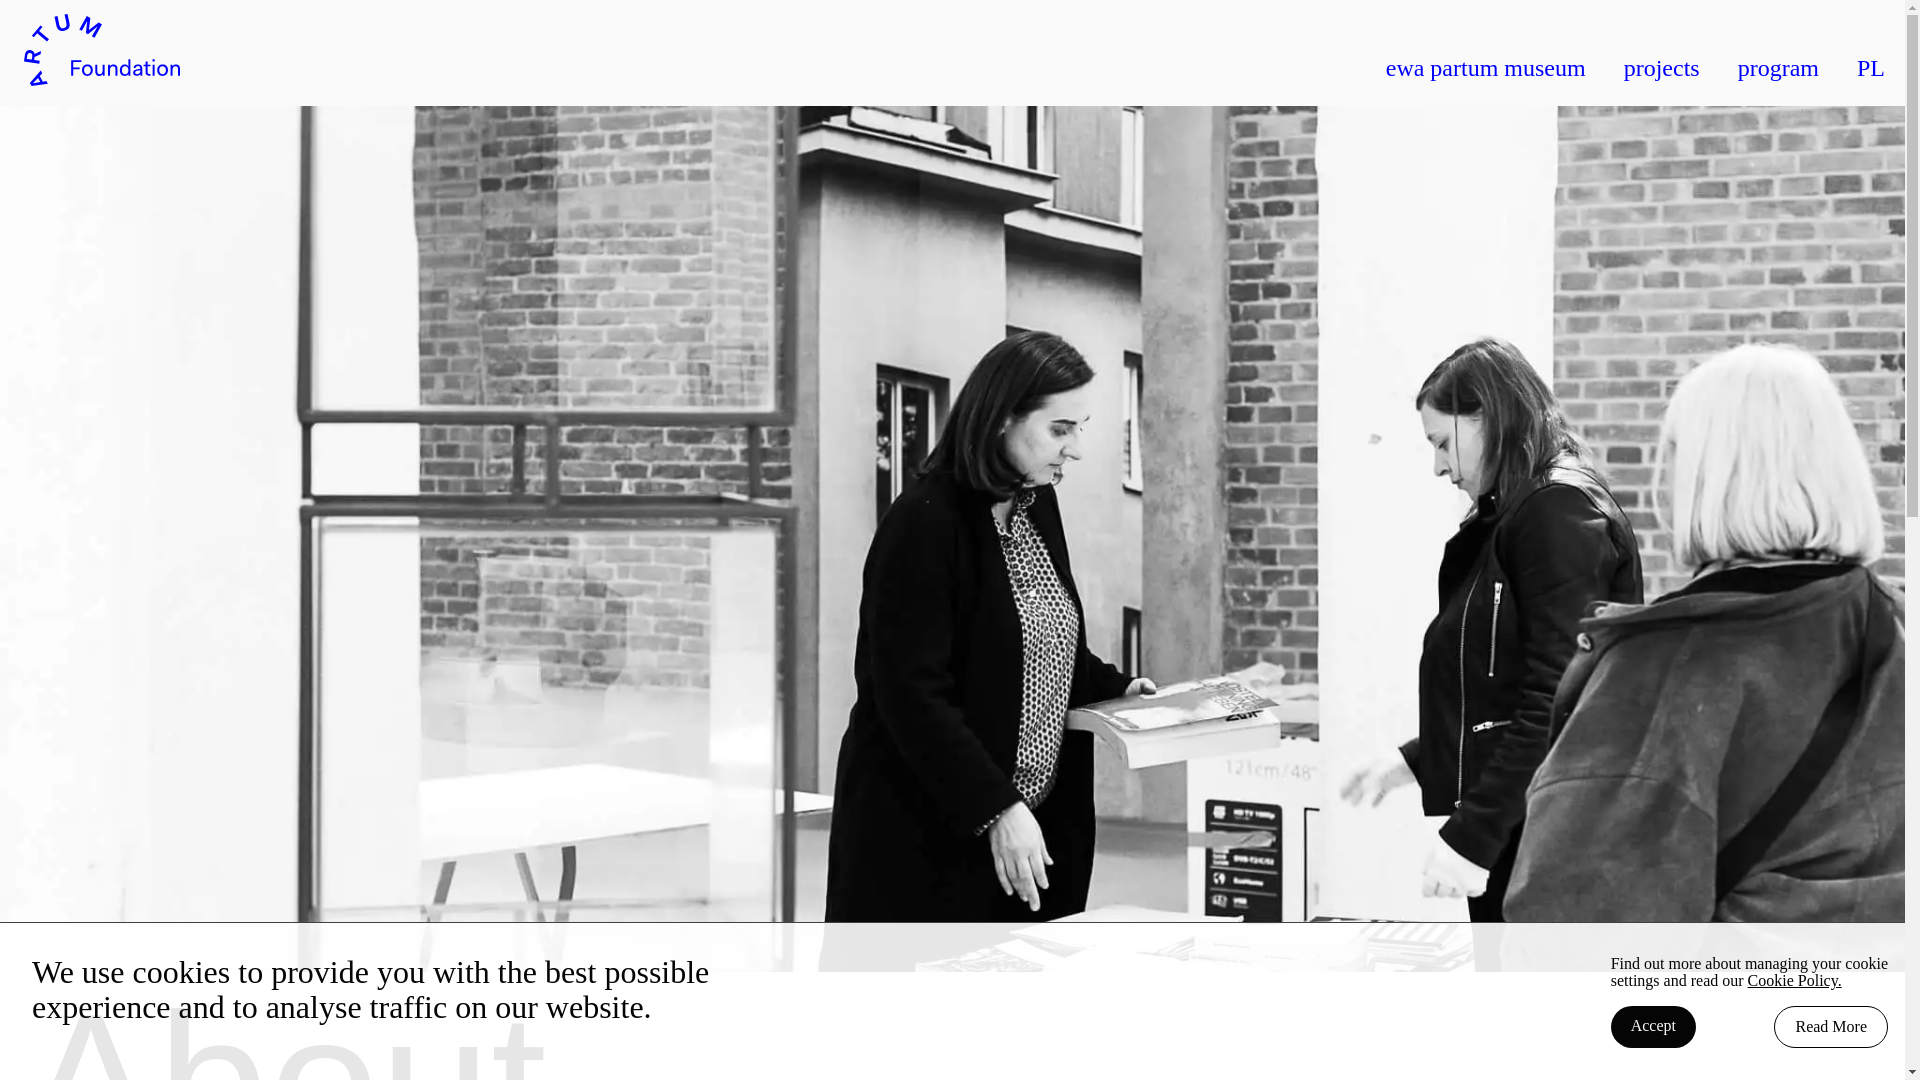 This screenshot has width=1920, height=1080. Describe the element at coordinates (1794, 980) in the screenshot. I see `Cookie Policy.` at that location.